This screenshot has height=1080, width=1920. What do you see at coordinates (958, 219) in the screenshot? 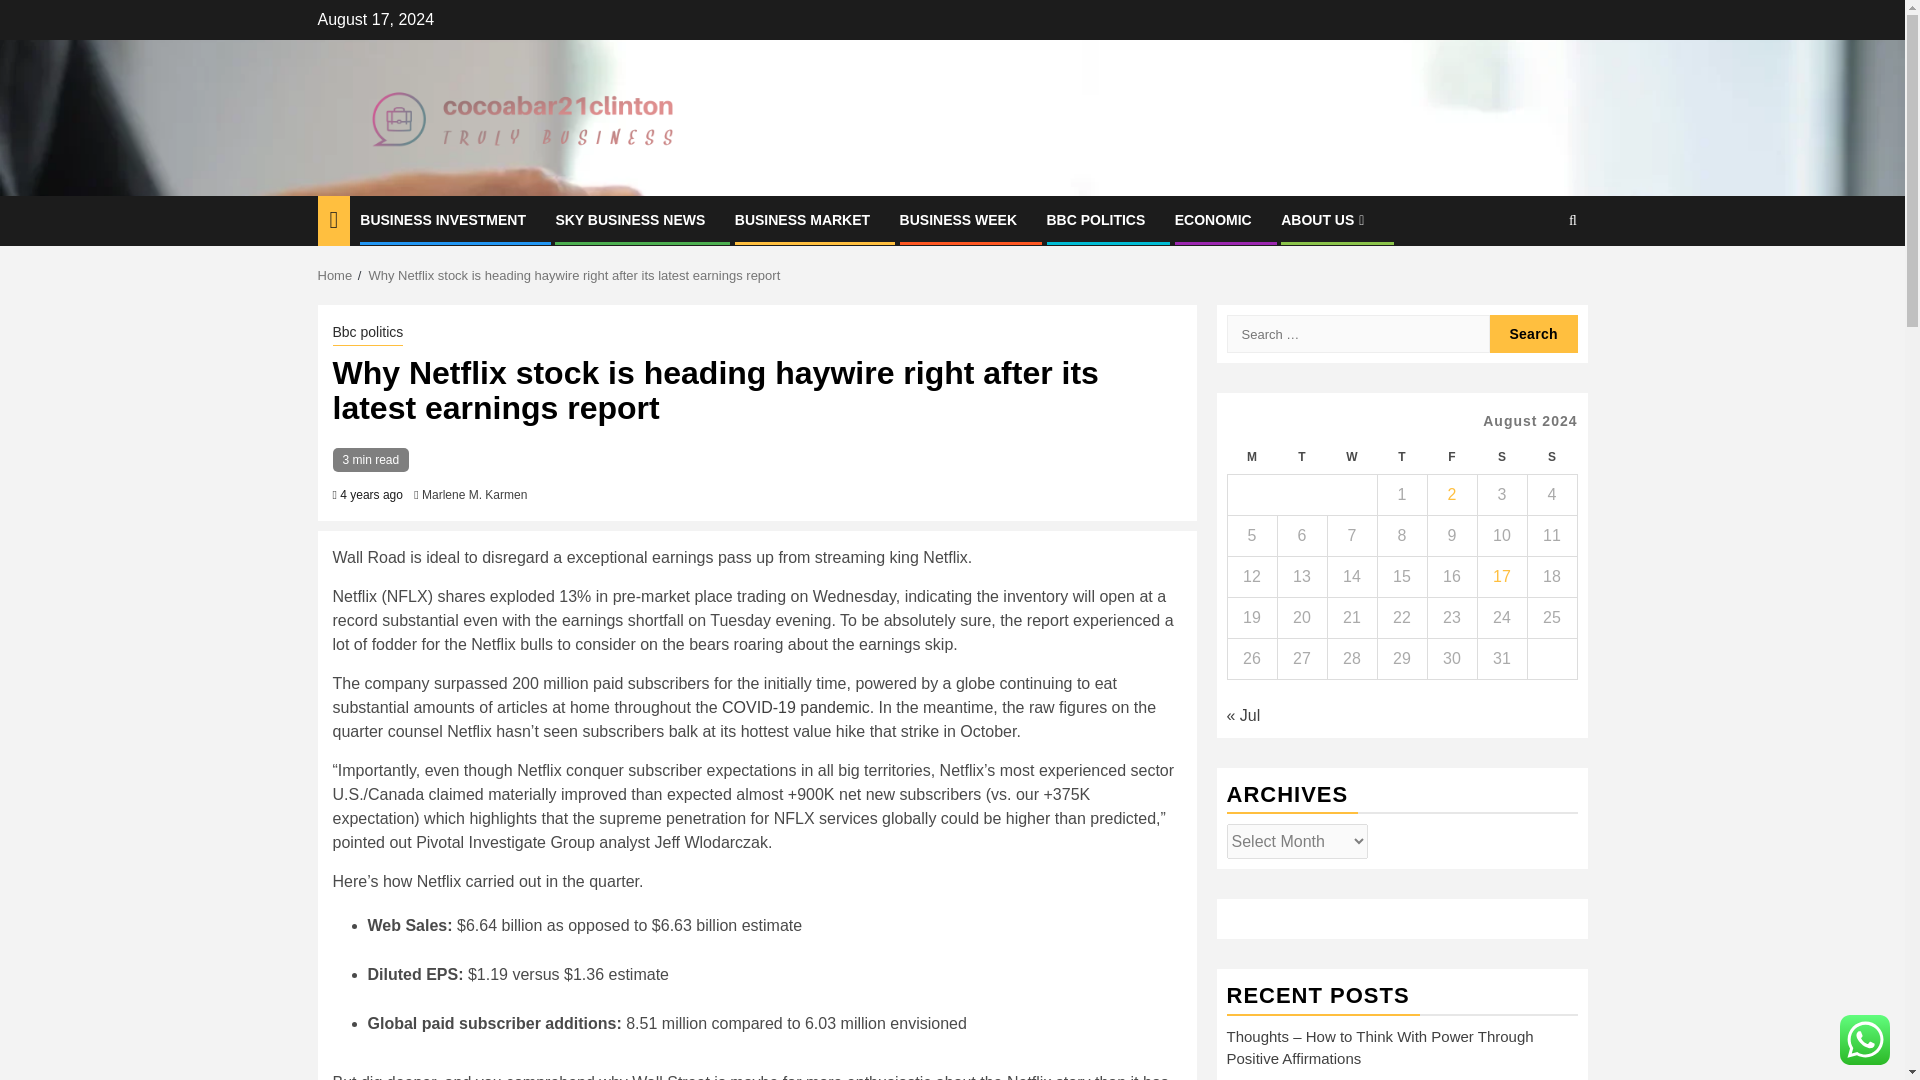
I see `BUSINESS WEEK` at bounding box center [958, 219].